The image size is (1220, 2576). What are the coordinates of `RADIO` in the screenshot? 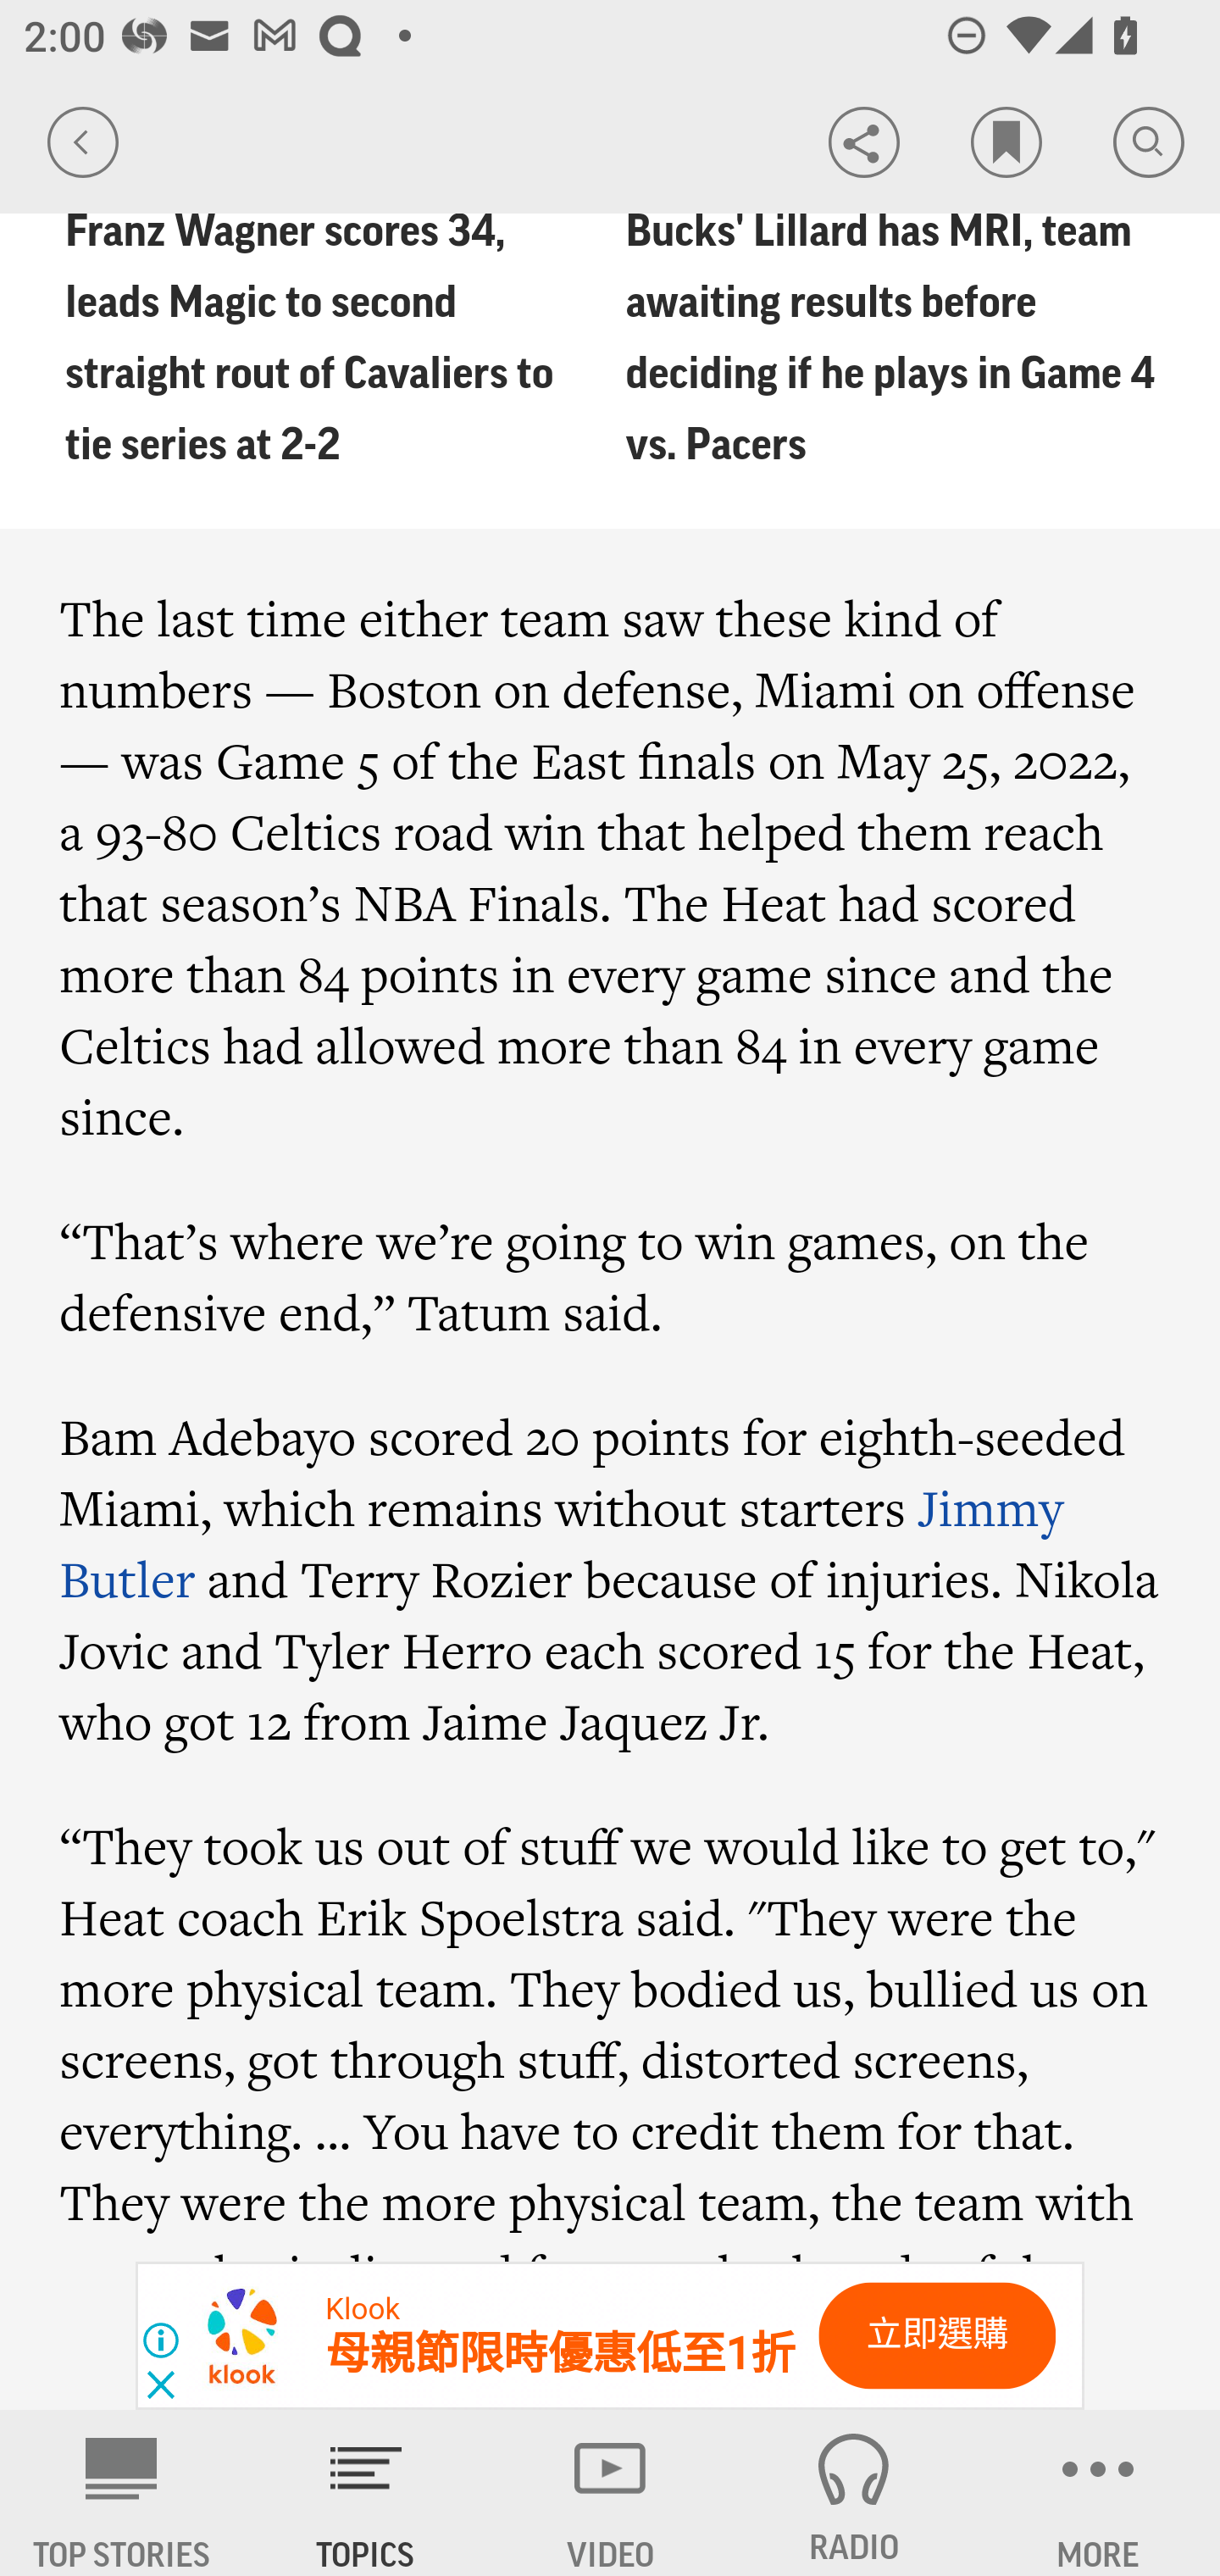 It's located at (854, 2493).